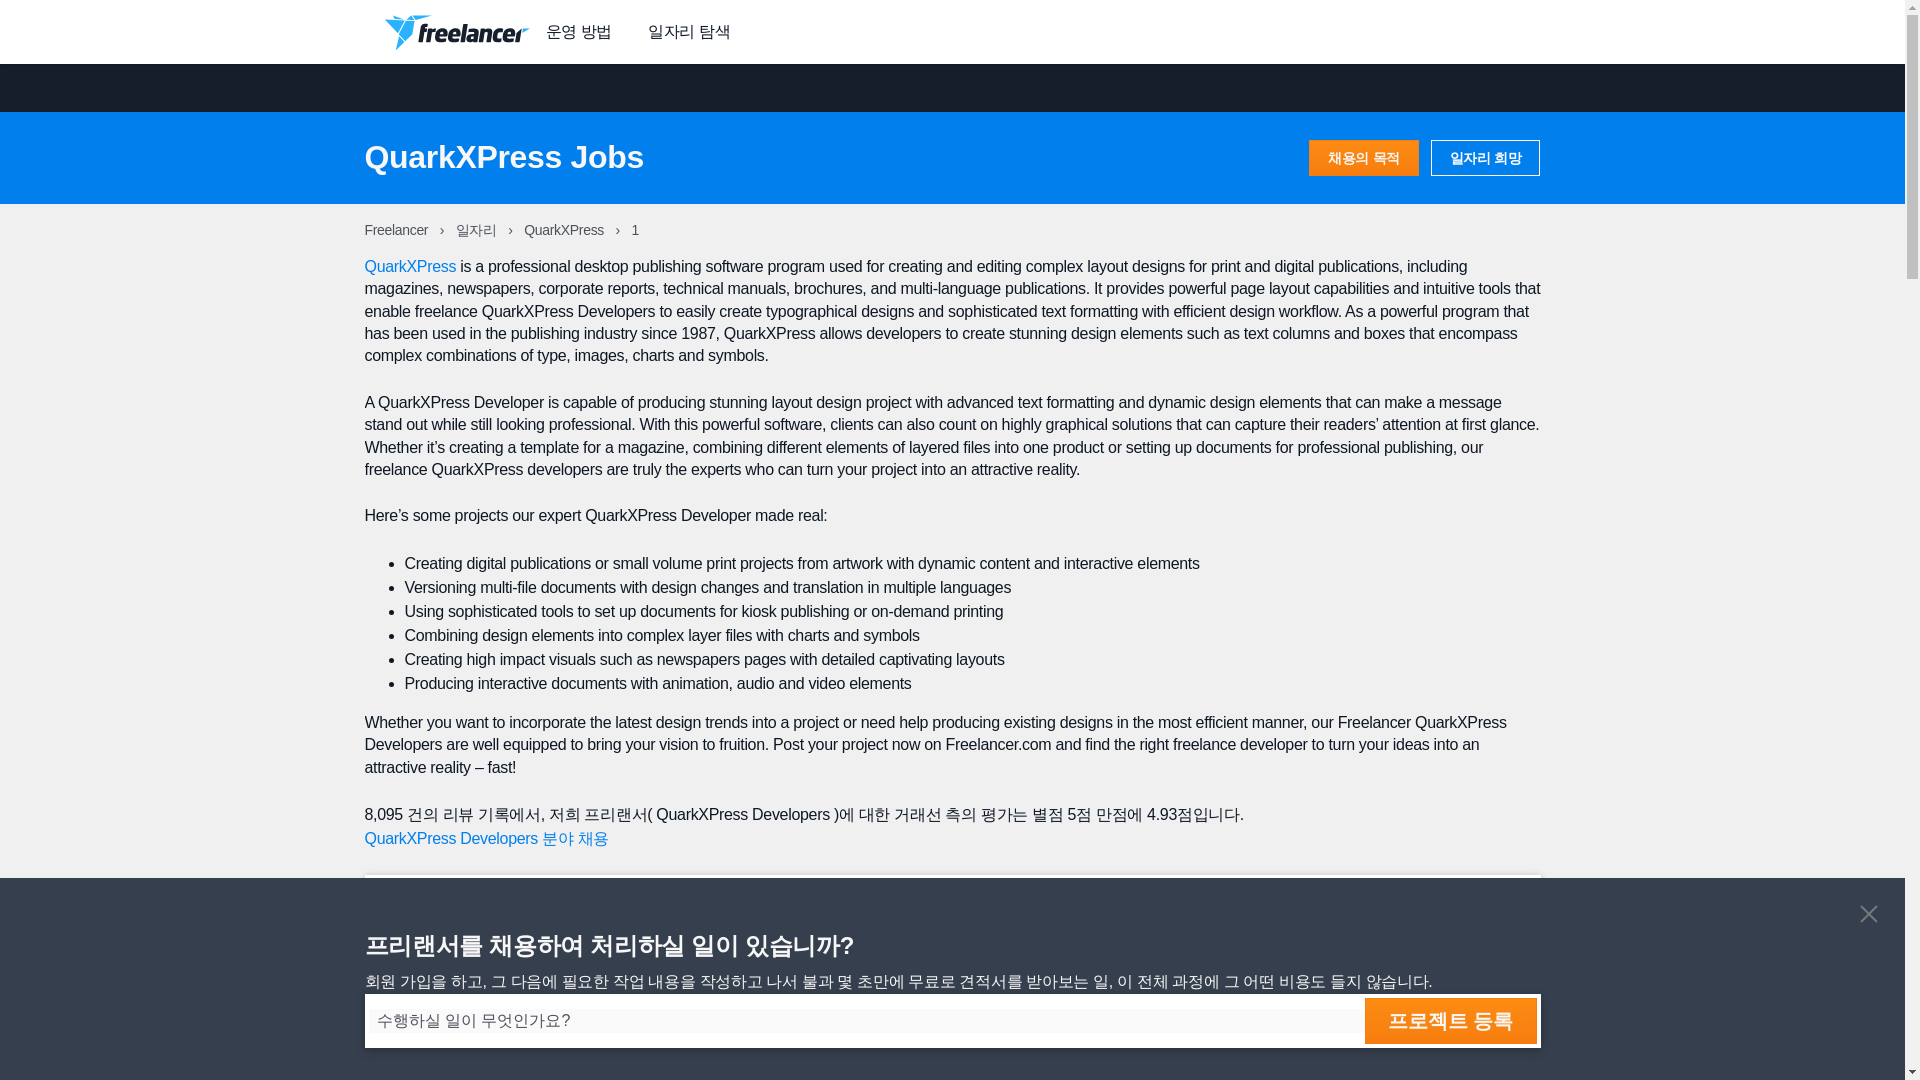  I want to click on First, so click(1372, 1004).